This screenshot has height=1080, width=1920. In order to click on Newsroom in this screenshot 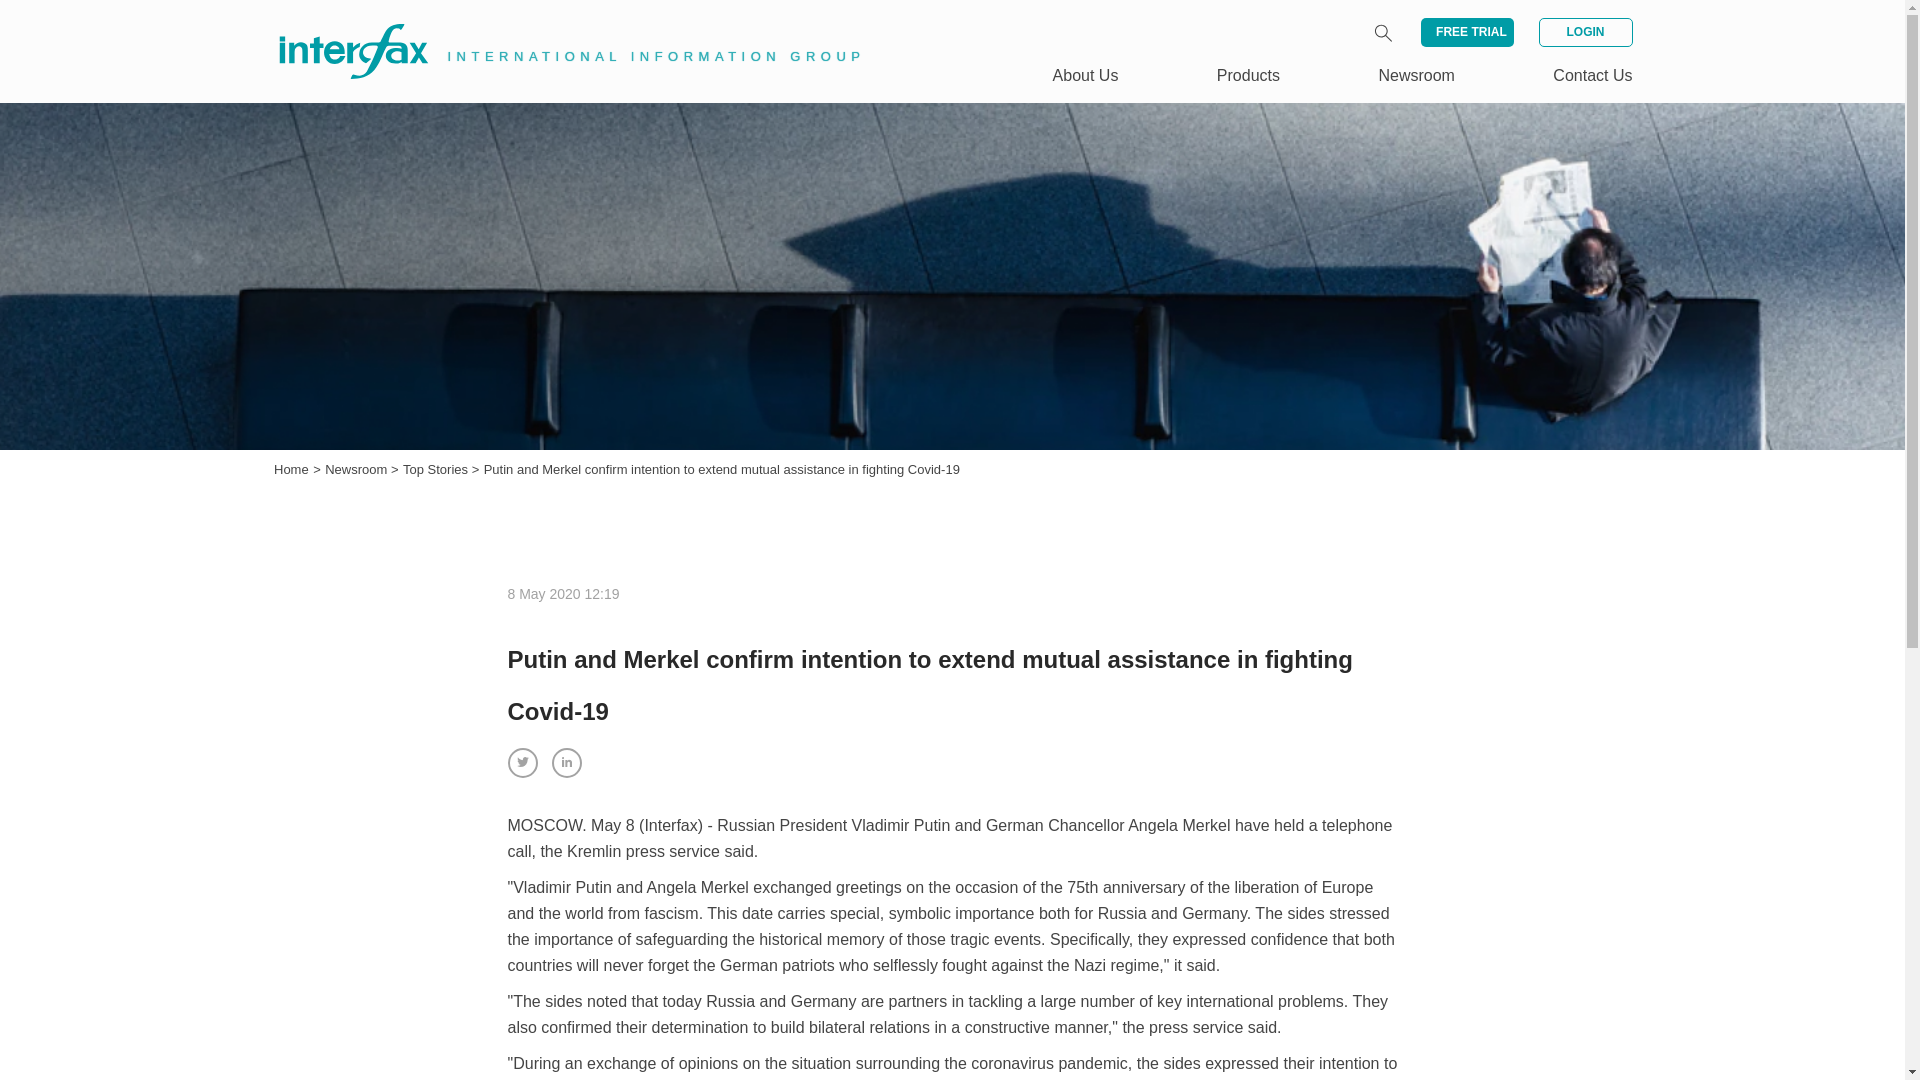, I will do `click(358, 470)`.